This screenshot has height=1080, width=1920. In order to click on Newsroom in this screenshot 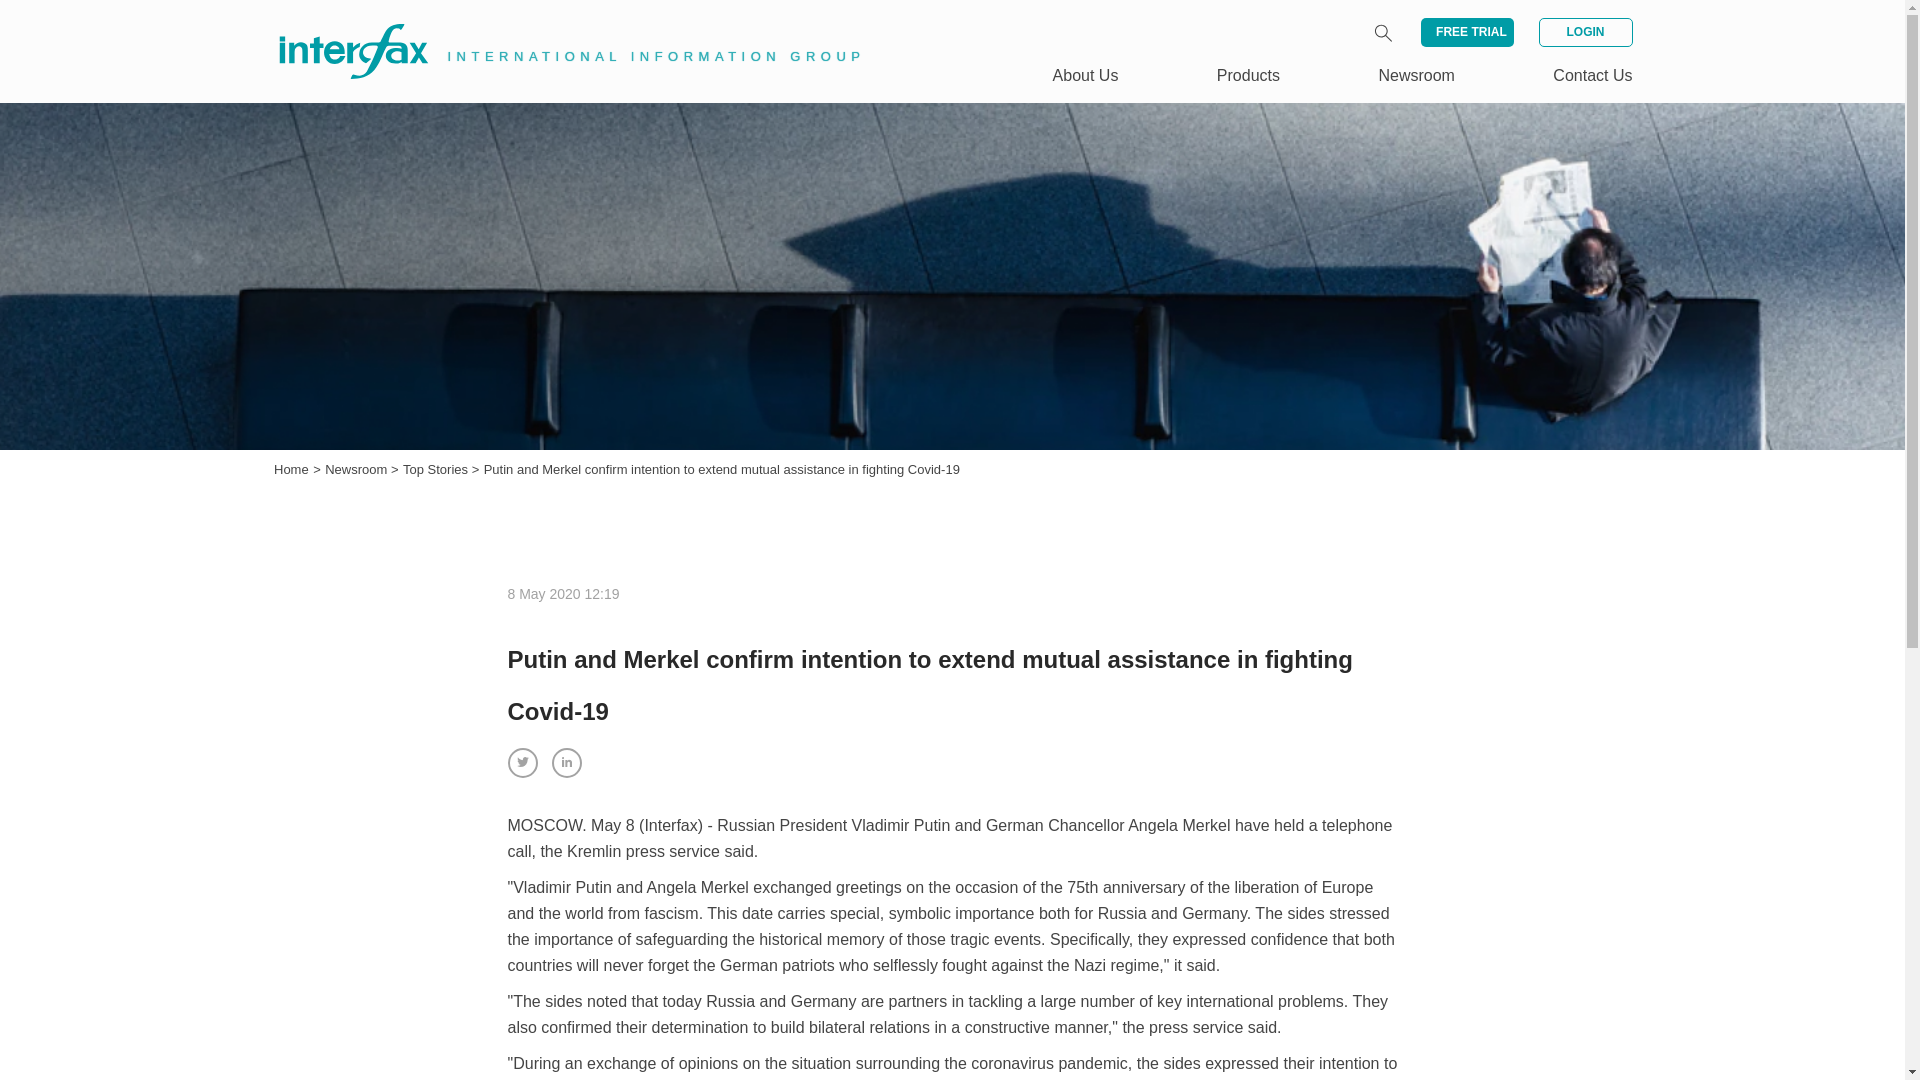, I will do `click(358, 470)`.